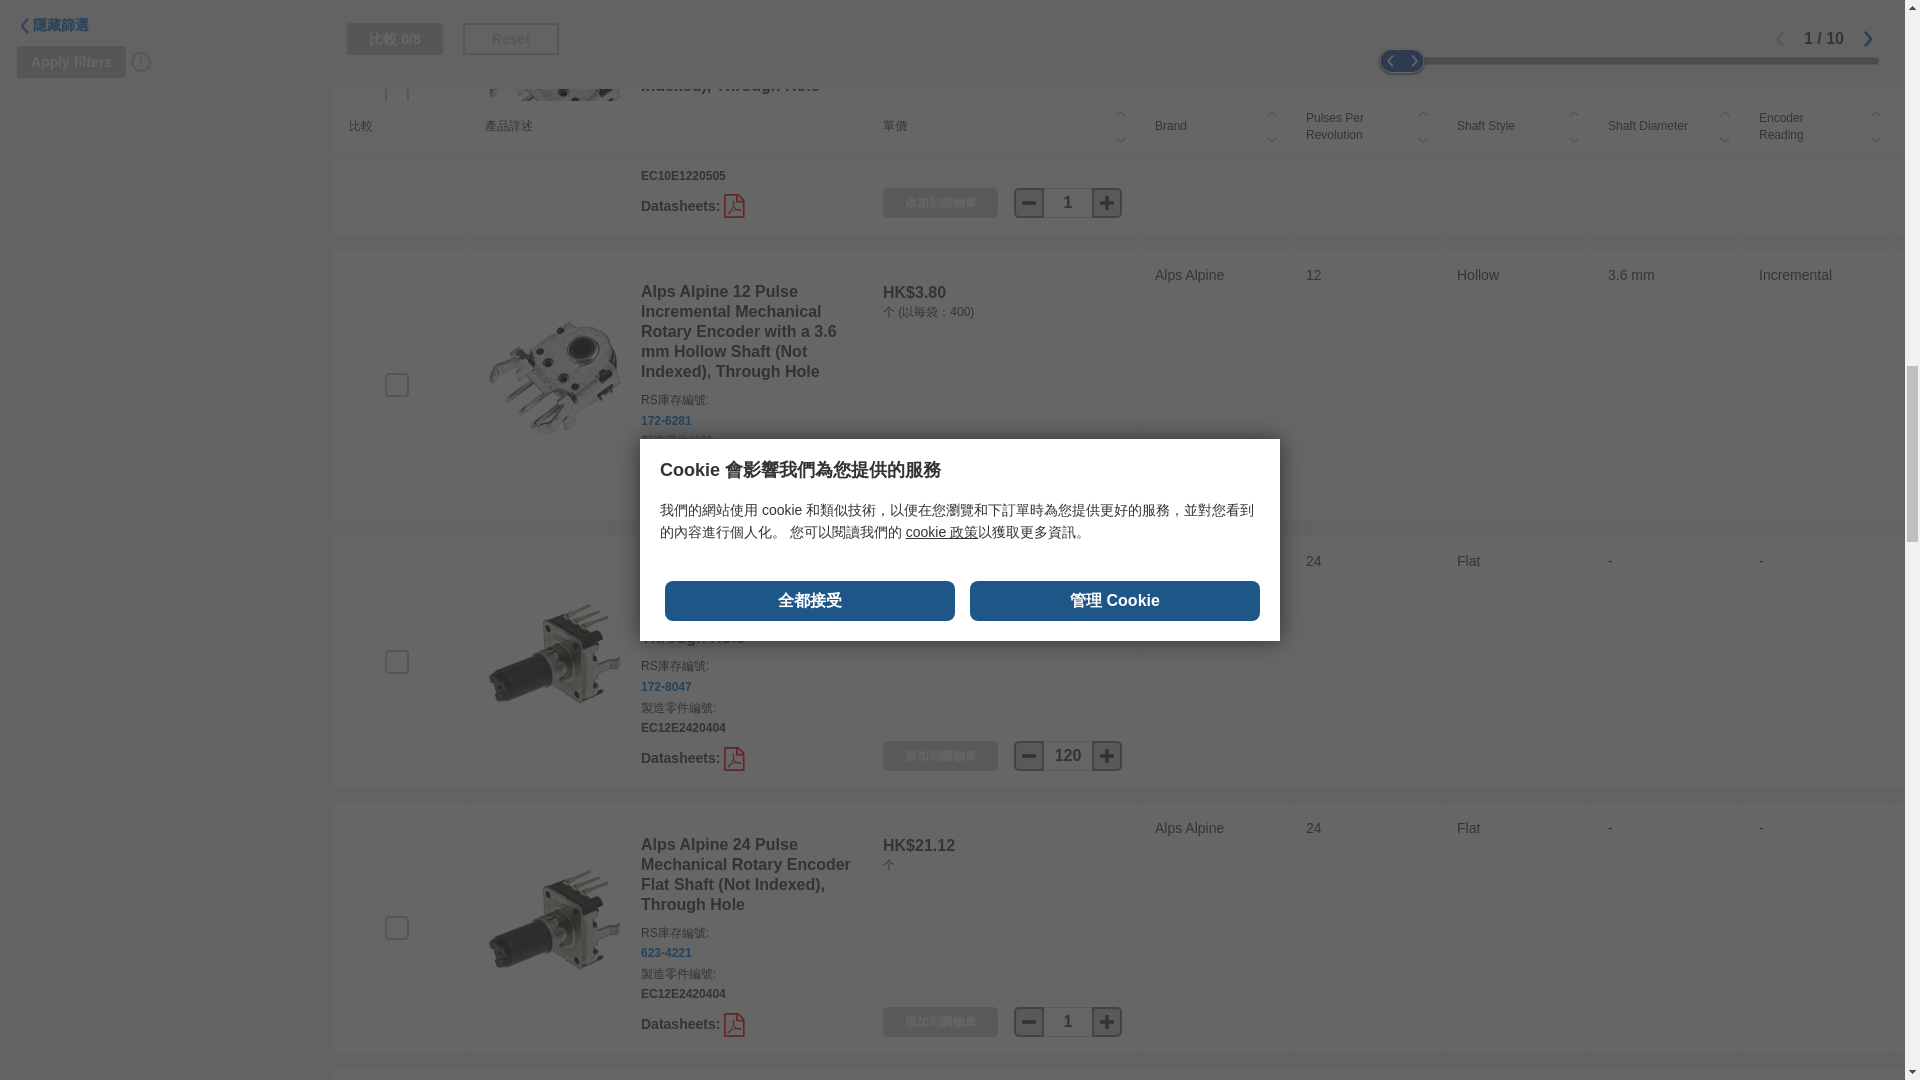 Image resolution: width=1920 pixels, height=1080 pixels. What do you see at coordinates (1068, 489) in the screenshot?
I see `400` at bounding box center [1068, 489].